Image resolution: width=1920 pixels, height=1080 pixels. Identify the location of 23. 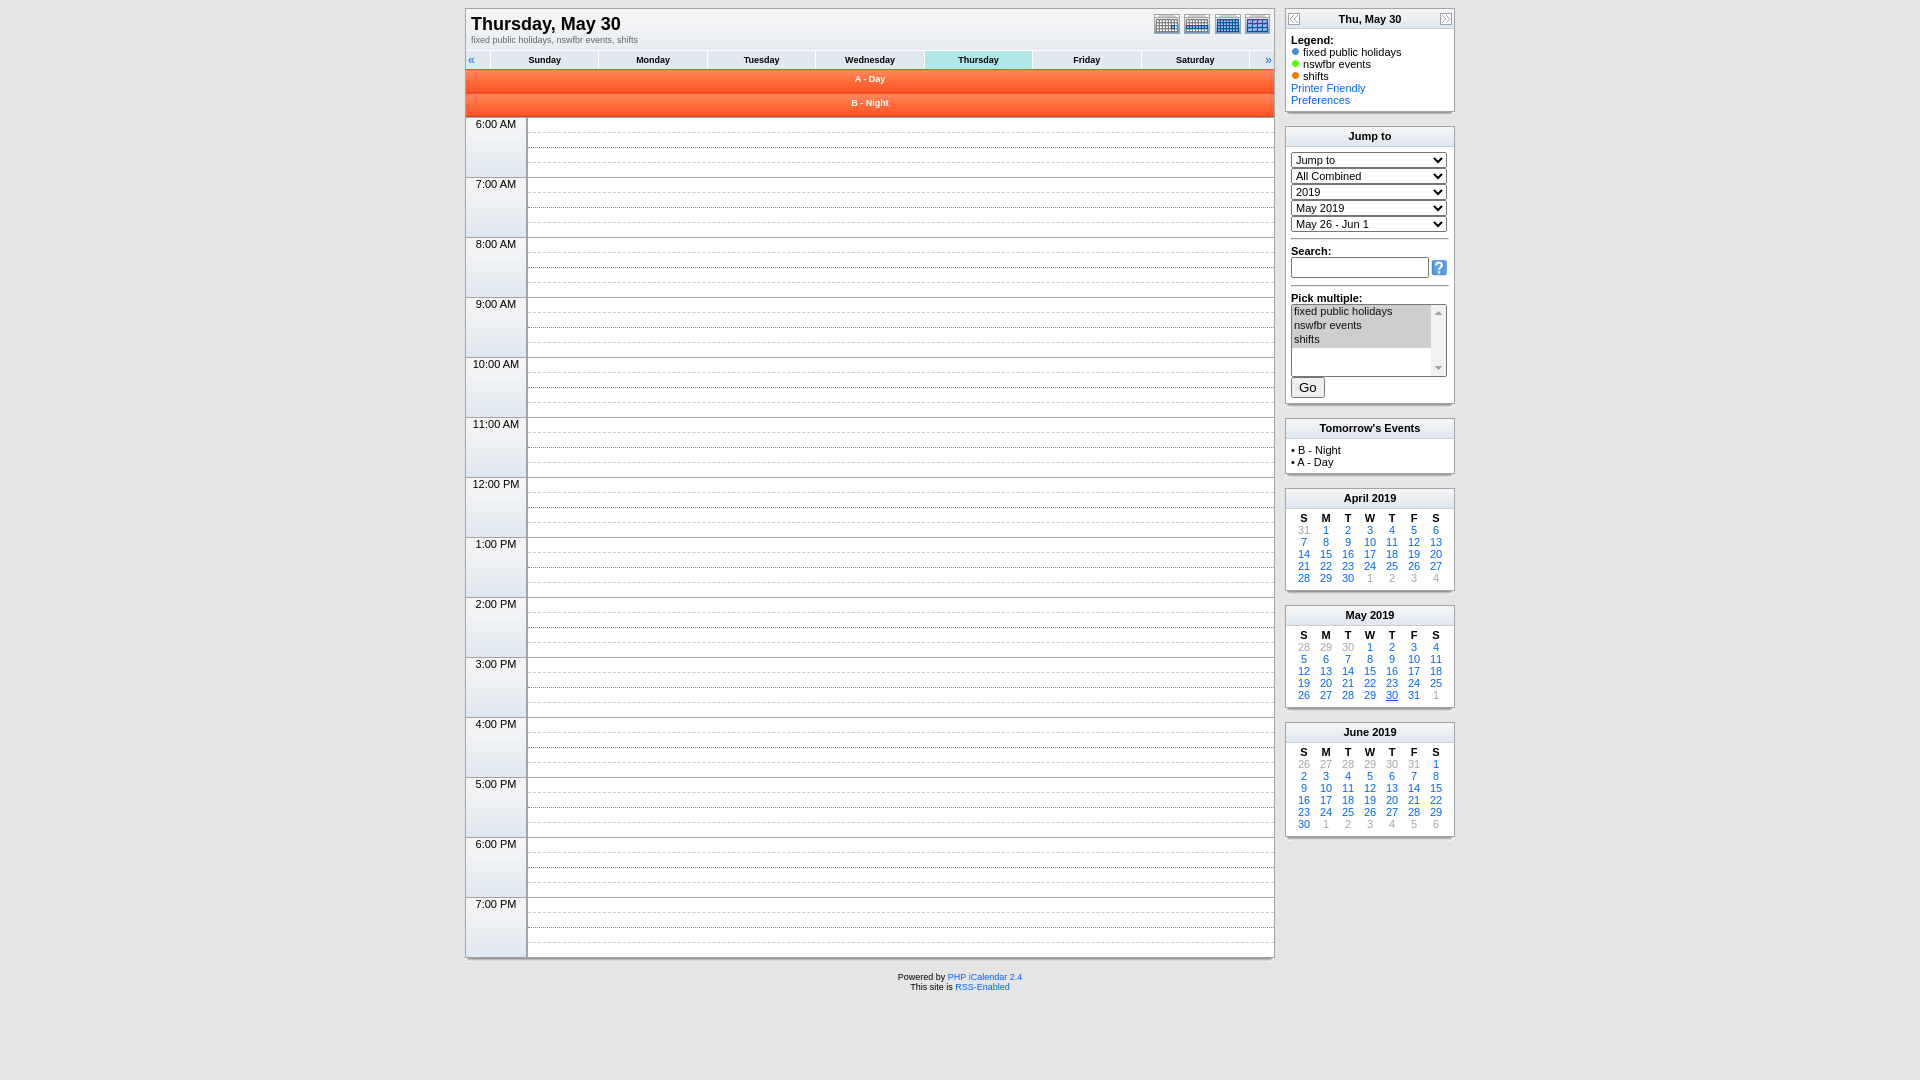
(1304, 812).